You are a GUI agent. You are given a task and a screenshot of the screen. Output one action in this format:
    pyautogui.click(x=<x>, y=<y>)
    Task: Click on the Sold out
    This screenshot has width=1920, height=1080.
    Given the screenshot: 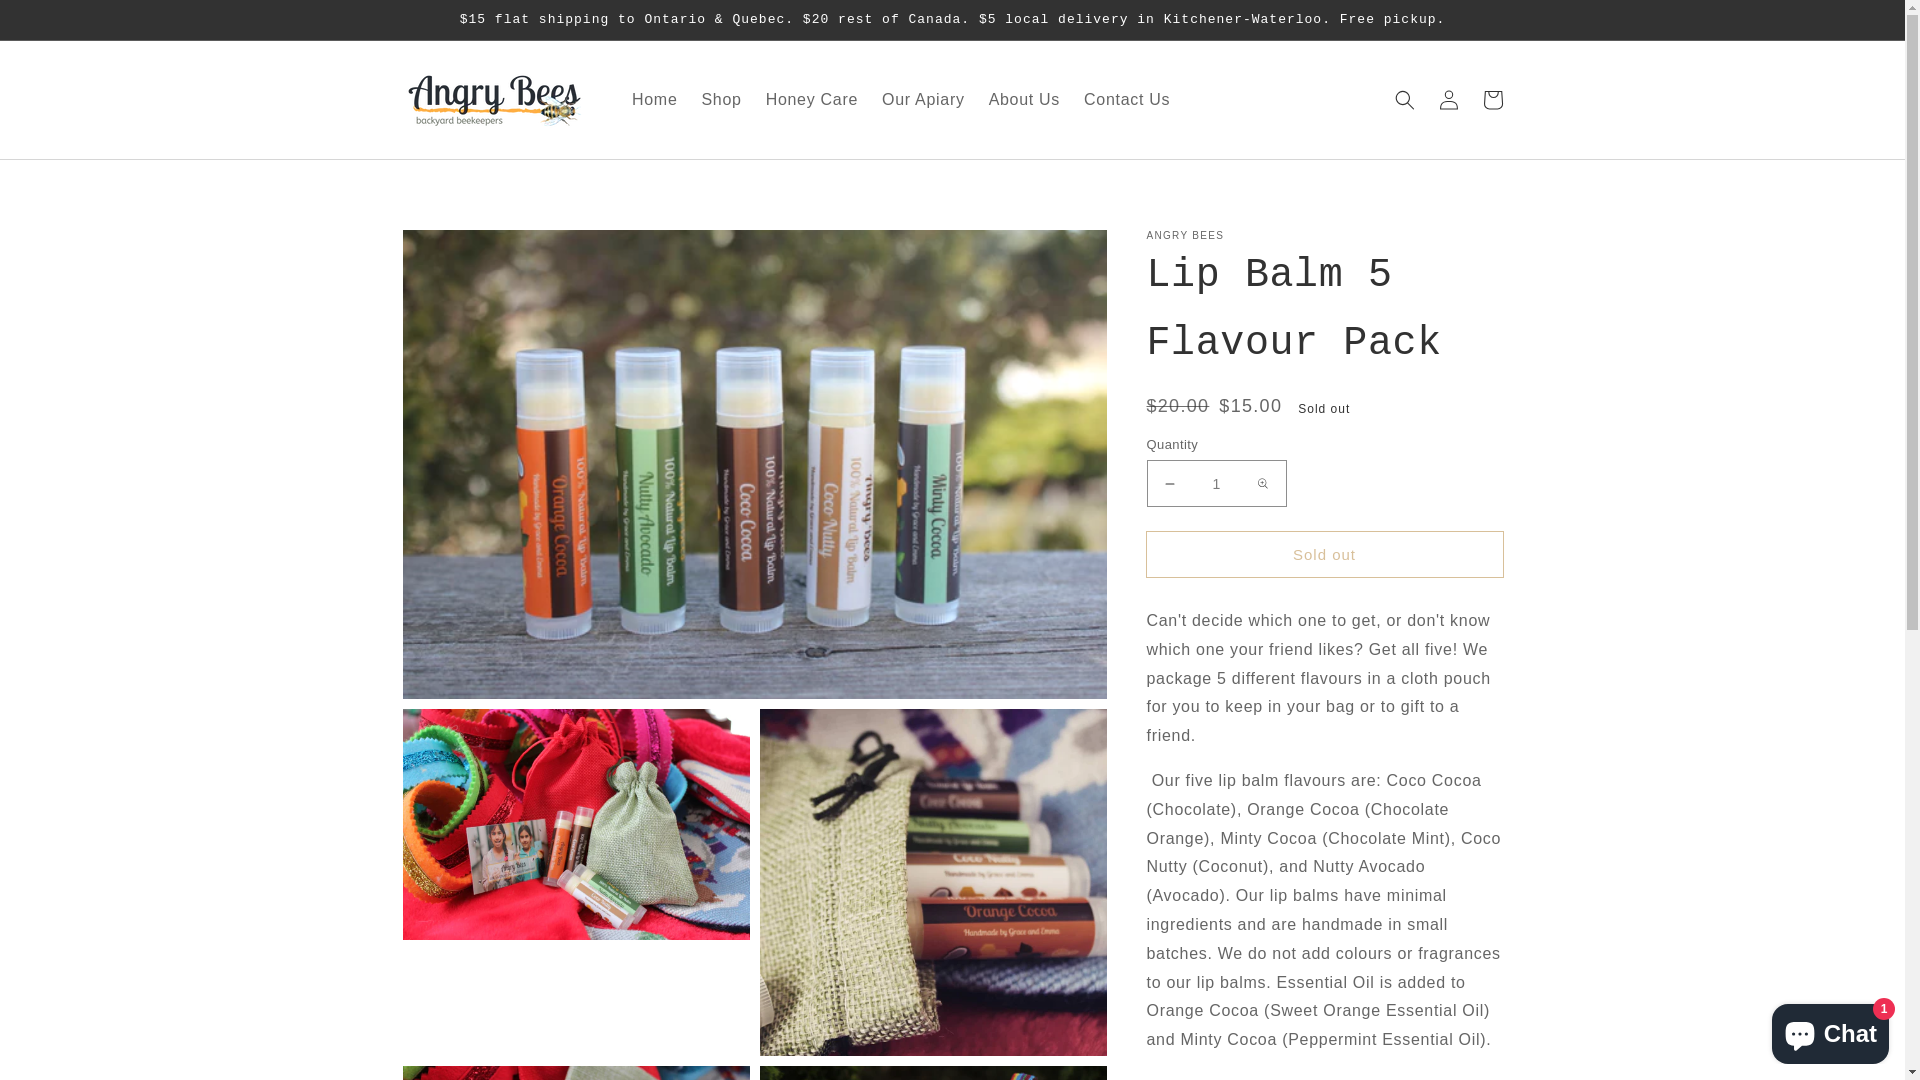 What is the action you would take?
    pyautogui.click(x=1324, y=554)
    